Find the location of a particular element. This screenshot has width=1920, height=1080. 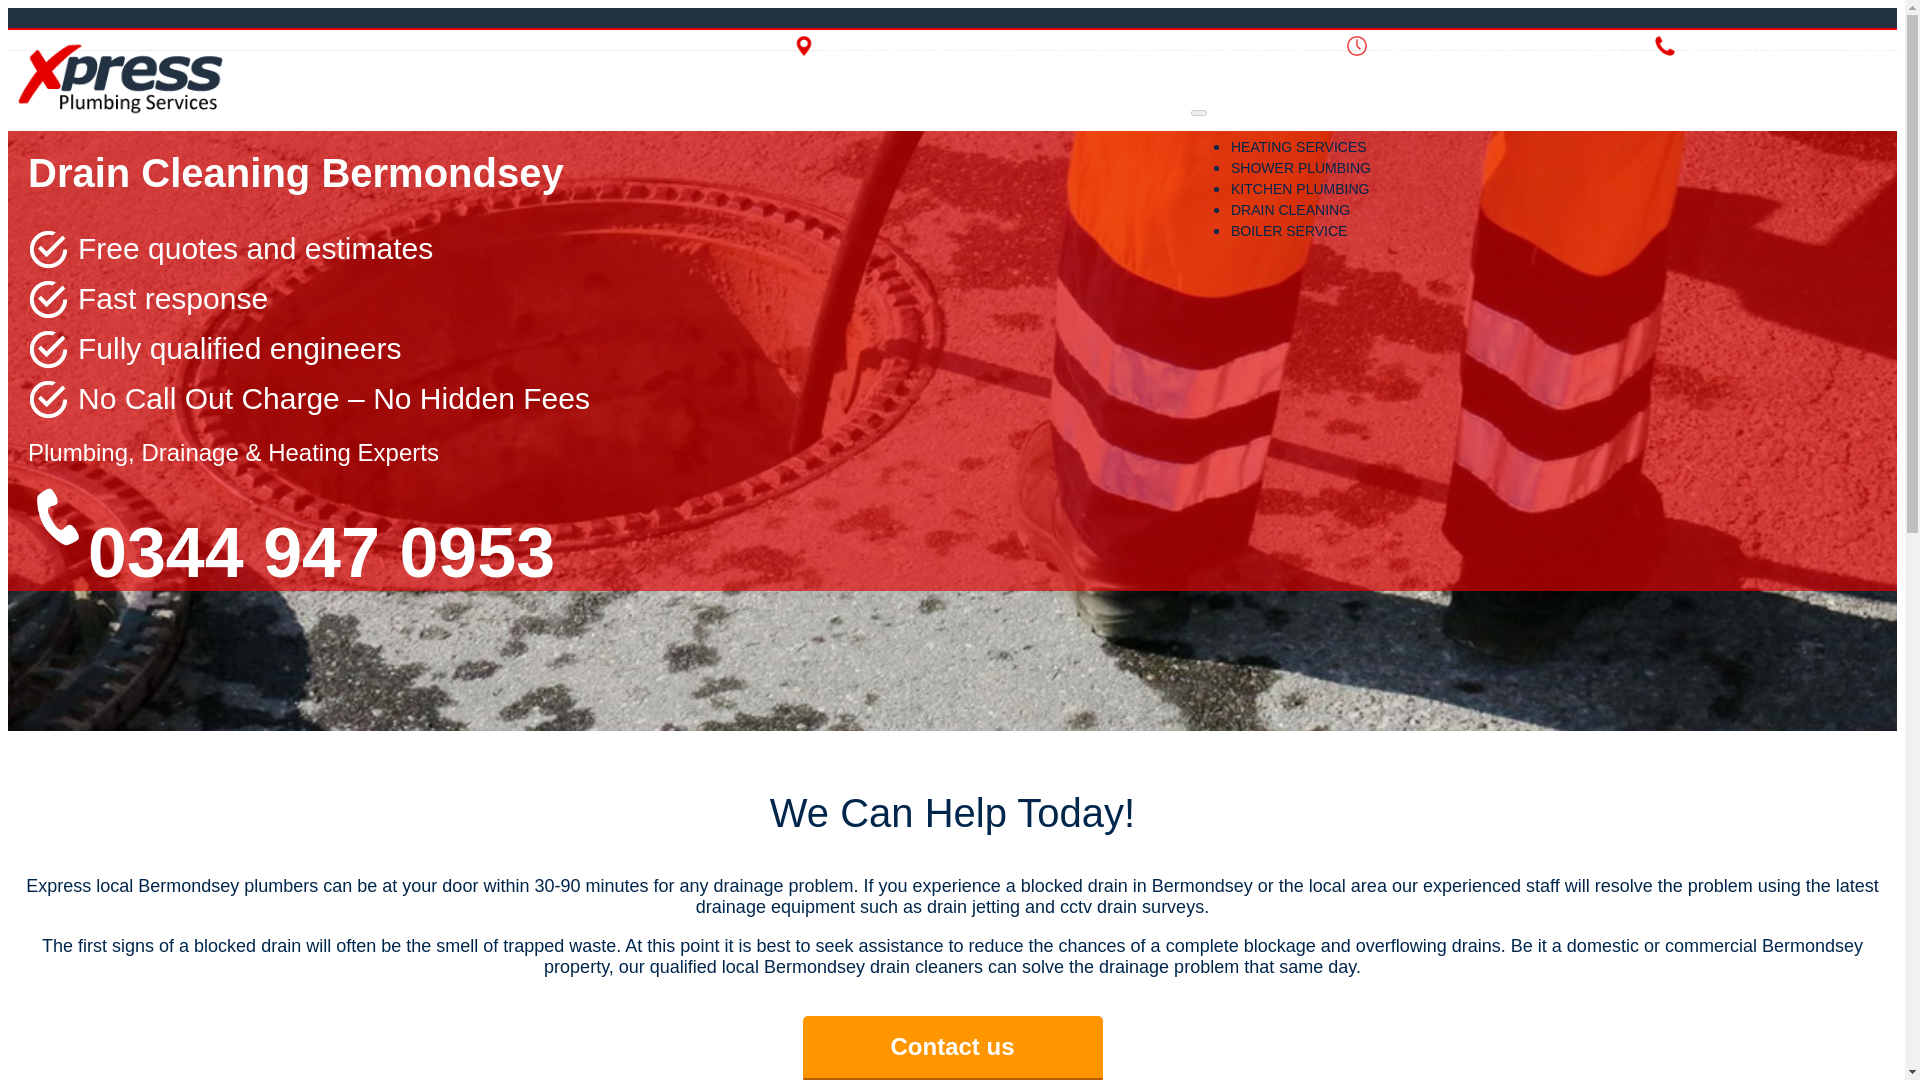

SHOWER PLUMBING is located at coordinates (1300, 168).